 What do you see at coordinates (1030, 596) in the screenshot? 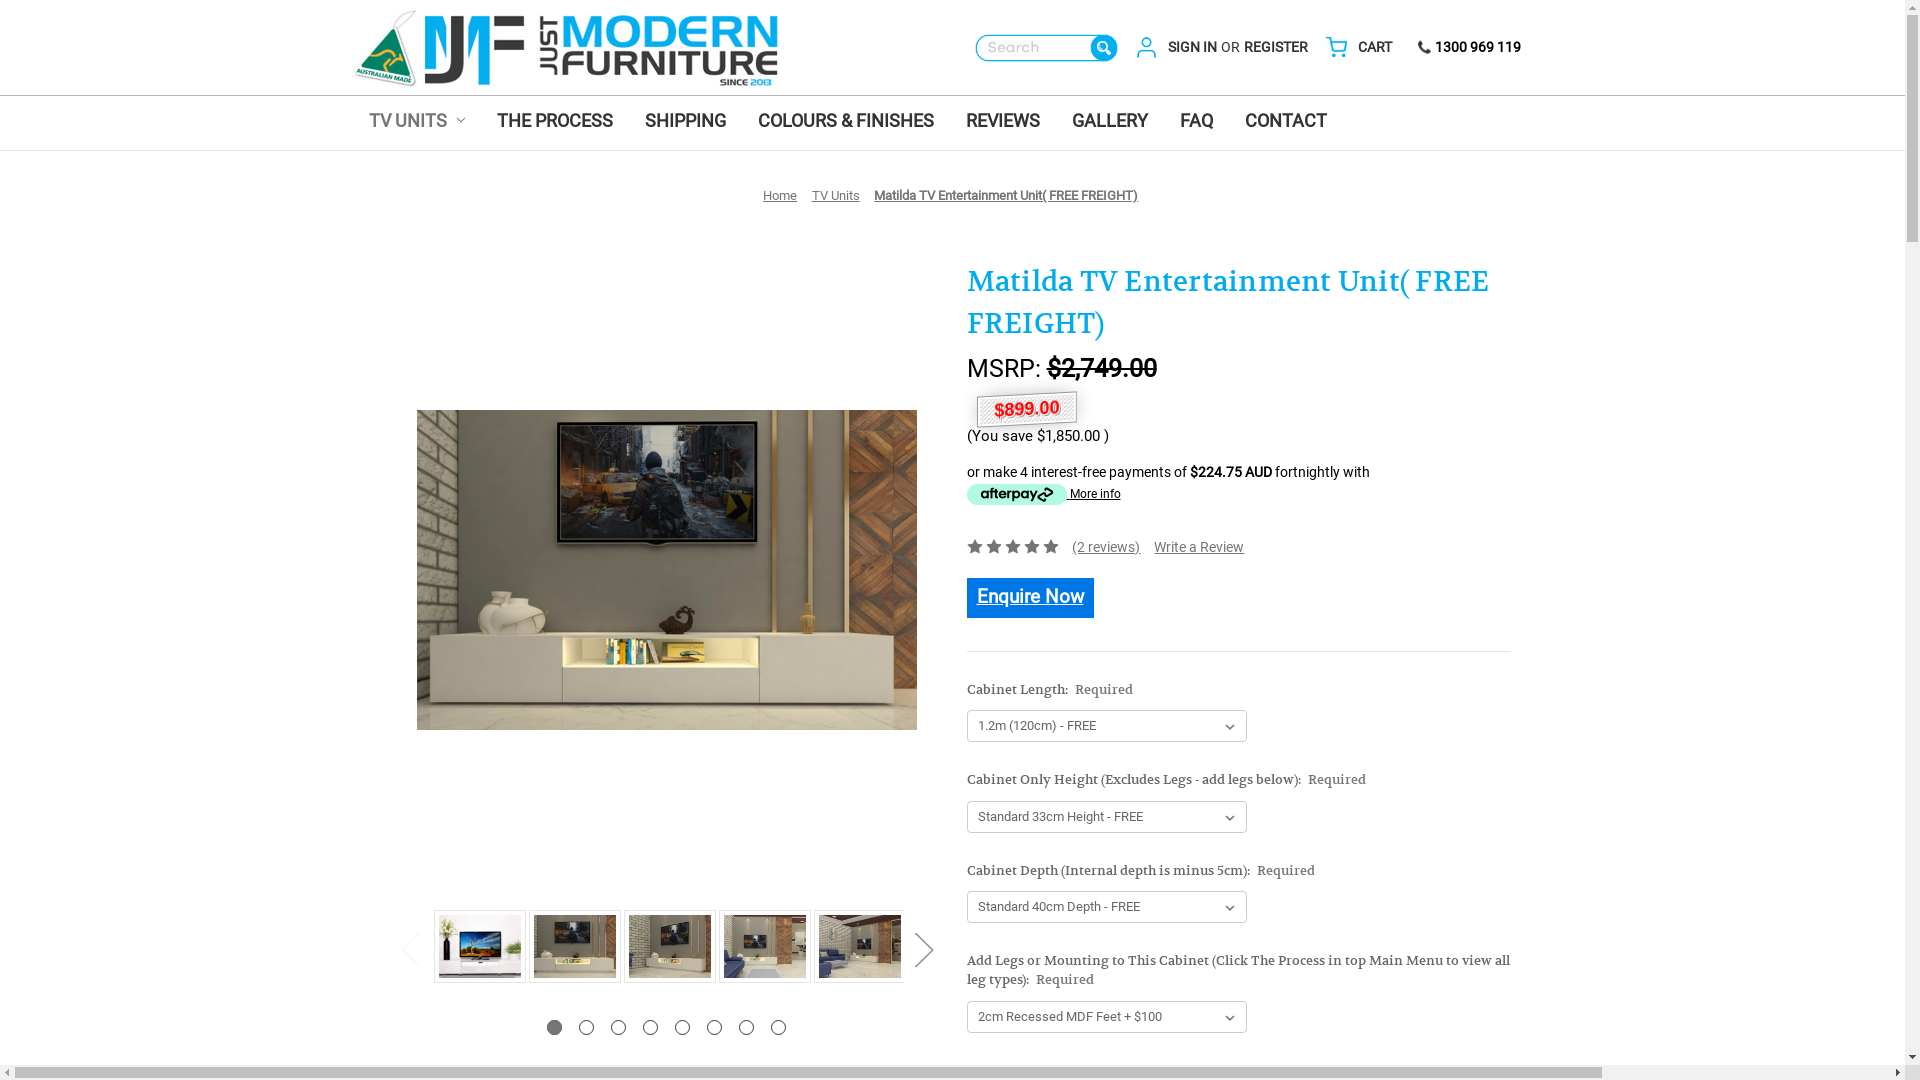
I see `Enquire Now` at bounding box center [1030, 596].